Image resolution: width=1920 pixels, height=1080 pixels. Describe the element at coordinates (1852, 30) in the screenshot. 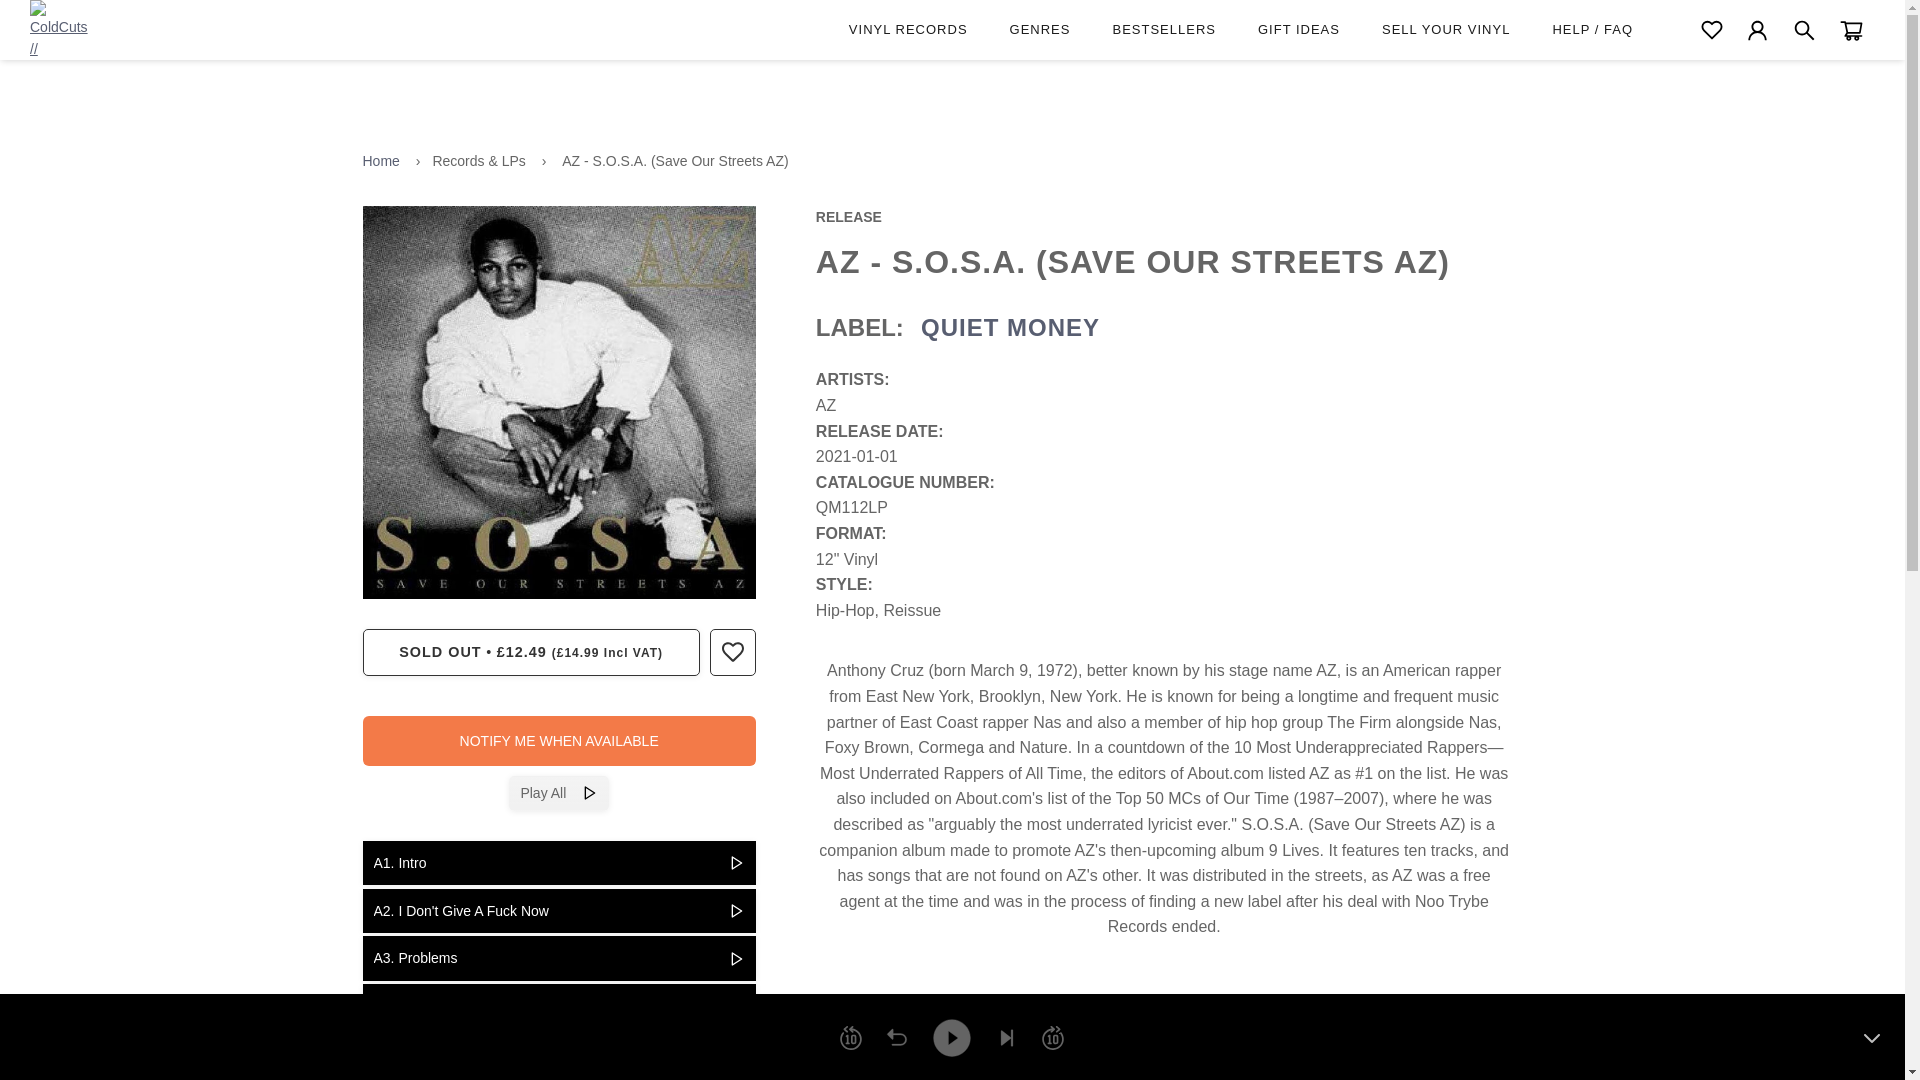

I see `Go to shopping cart page` at that location.